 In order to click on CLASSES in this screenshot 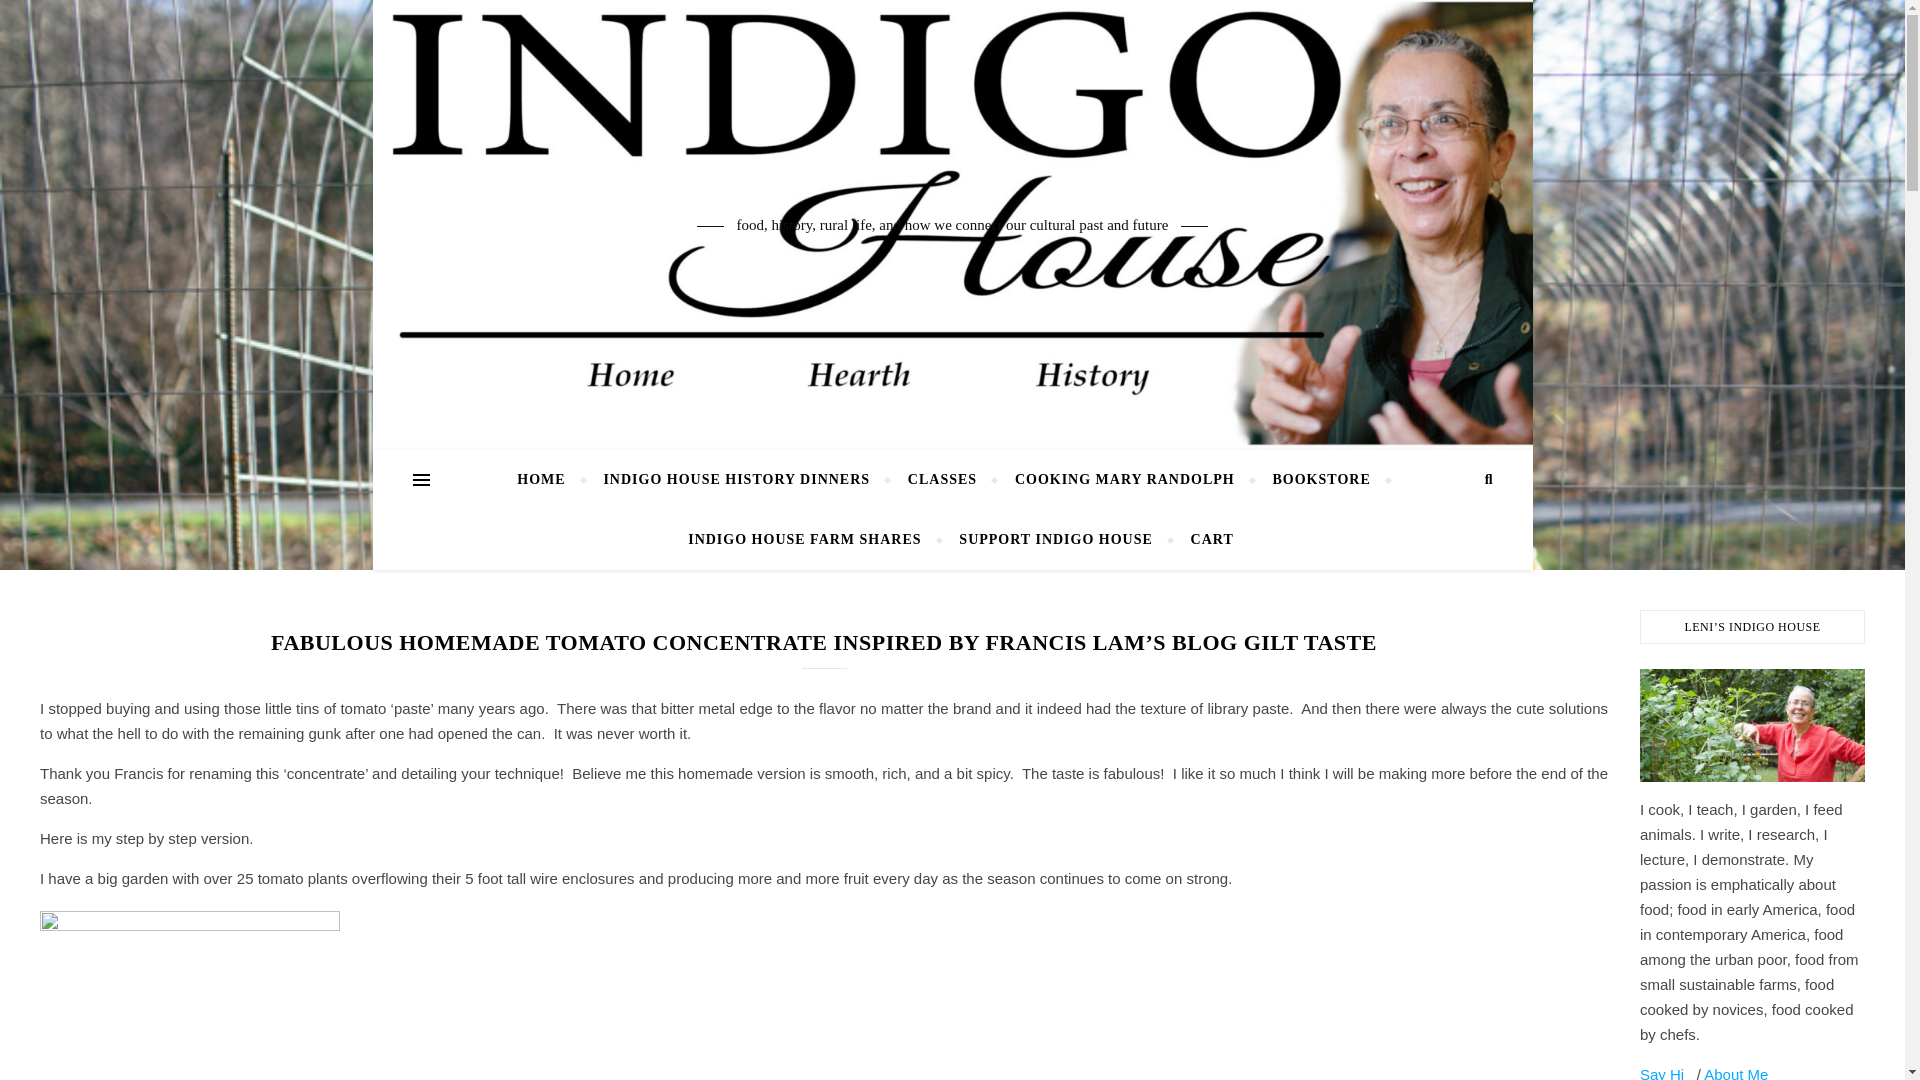, I will do `click(942, 480)`.